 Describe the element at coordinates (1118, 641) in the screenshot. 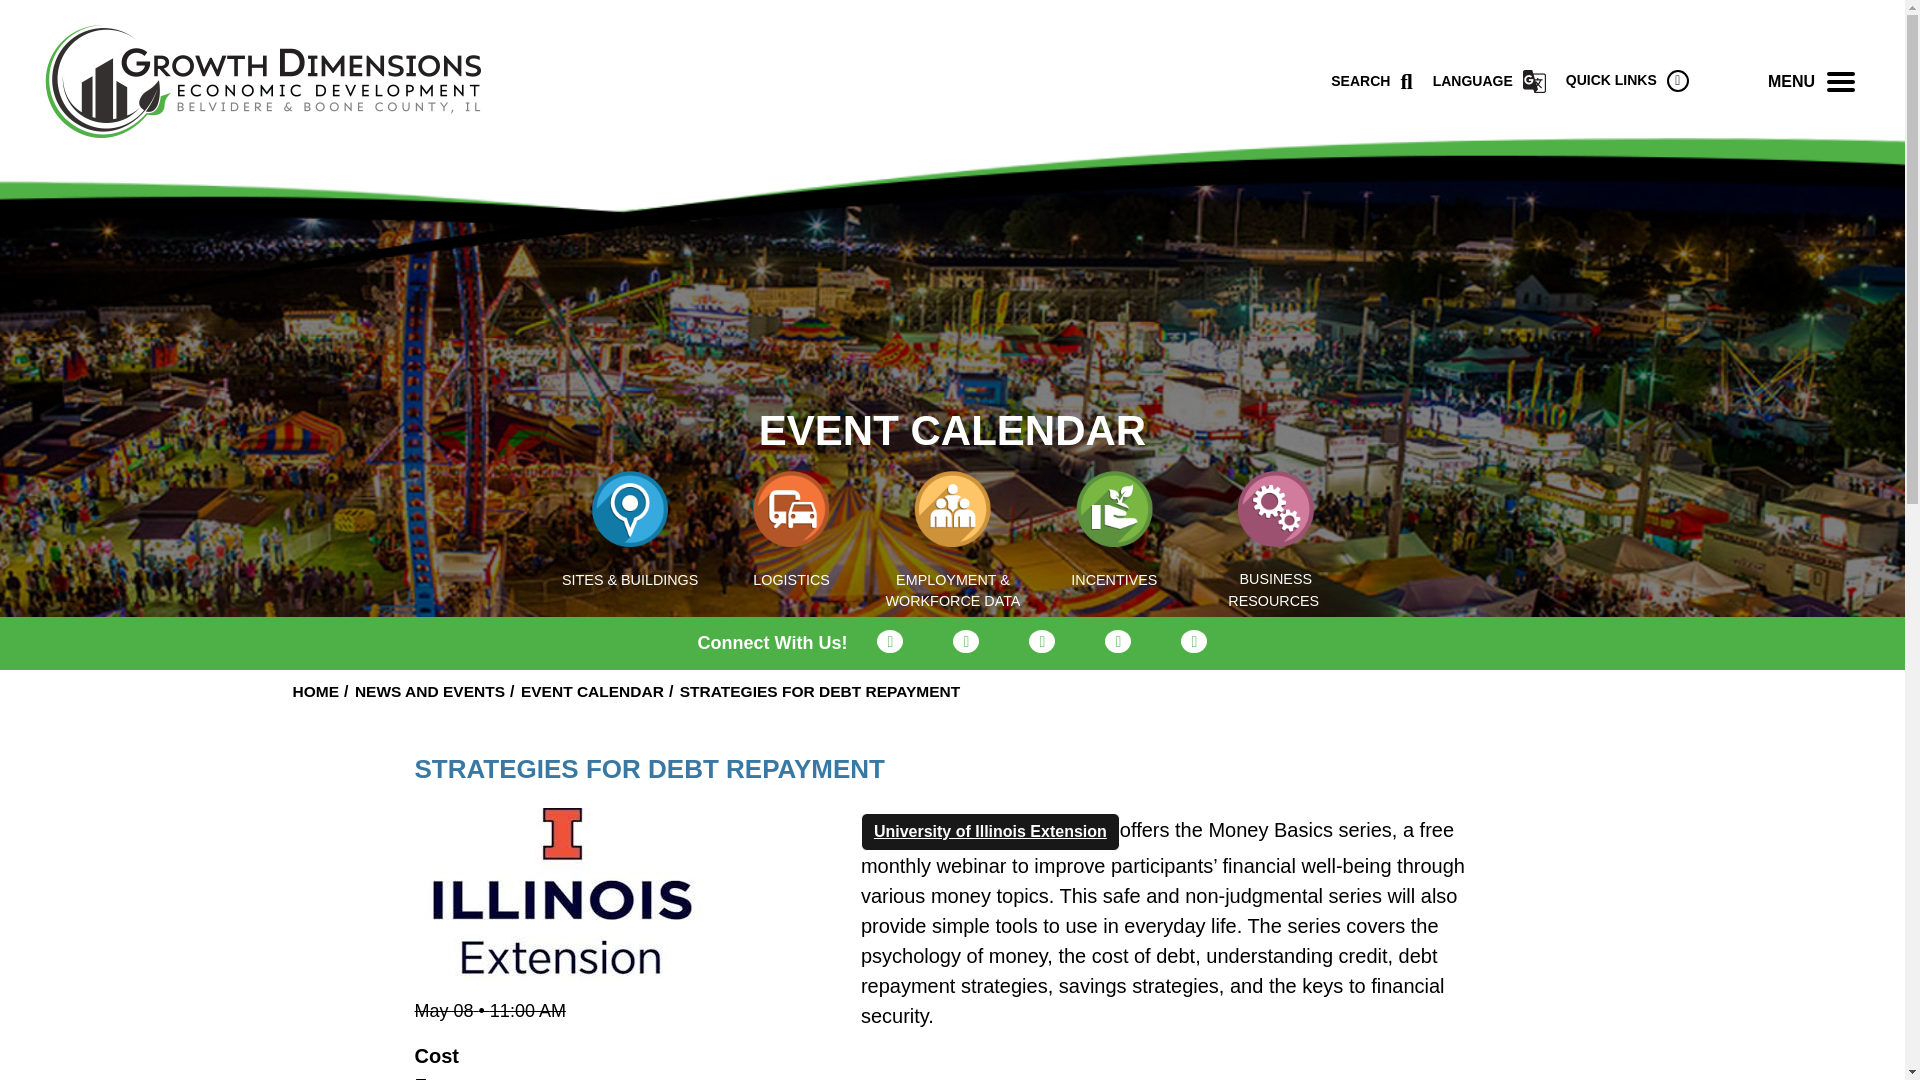

I see `Linkedin` at that location.